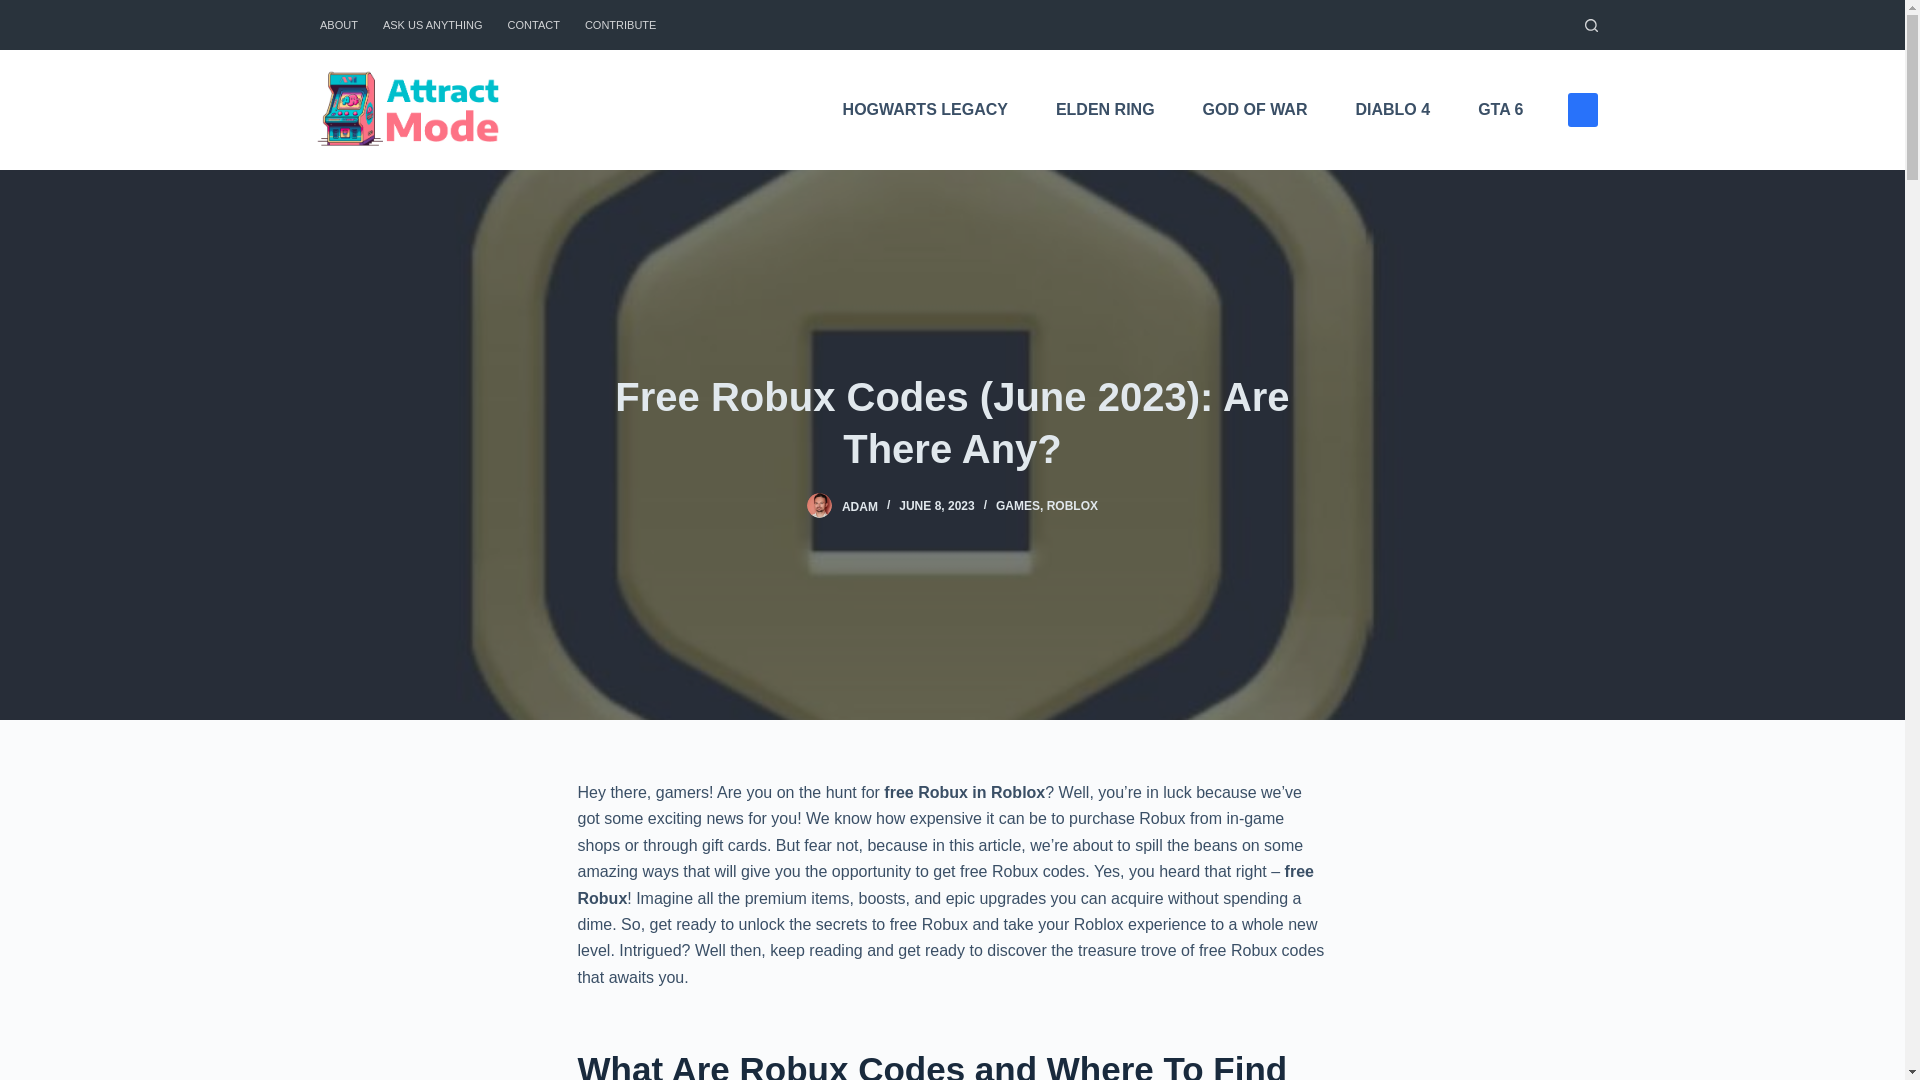  What do you see at coordinates (620, 24) in the screenshot?
I see `CONTRIBUTE` at bounding box center [620, 24].